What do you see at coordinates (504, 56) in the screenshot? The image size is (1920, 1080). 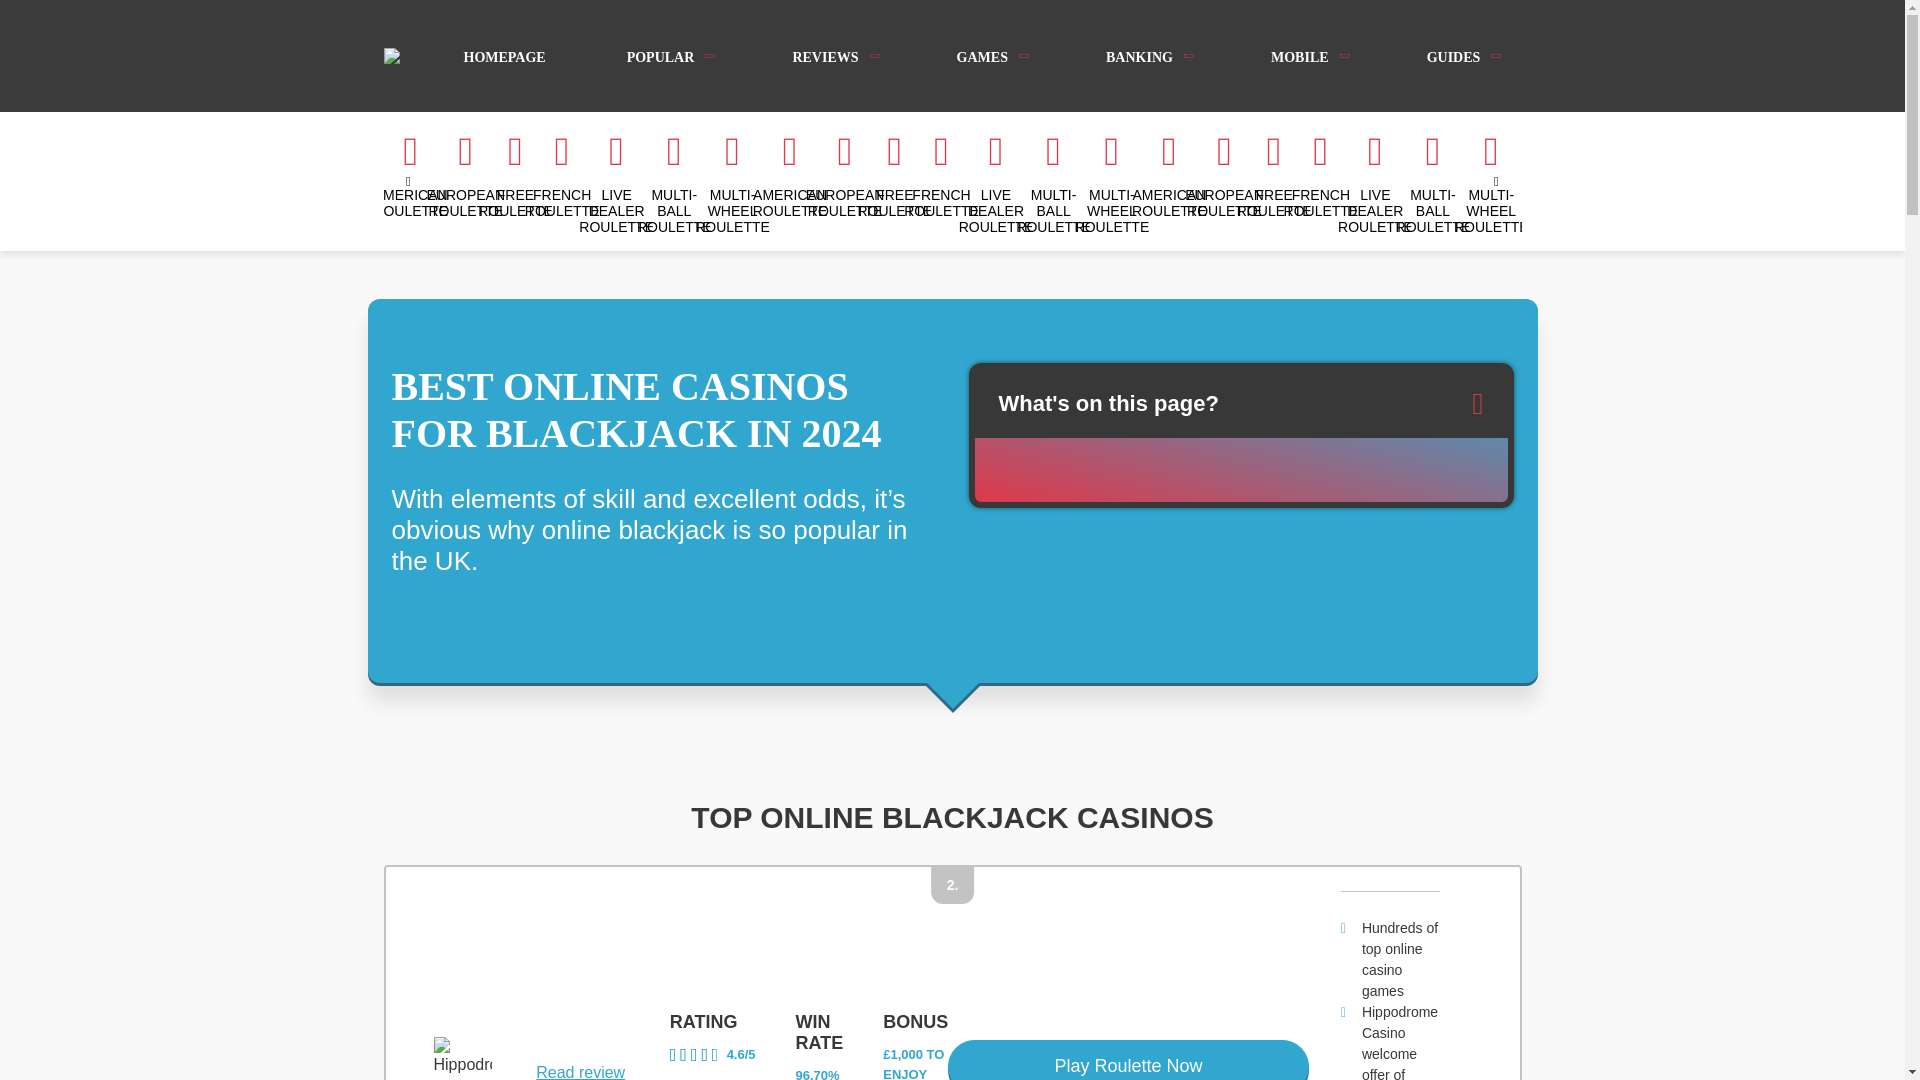 I see `HOMEPAGE` at bounding box center [504, 56].